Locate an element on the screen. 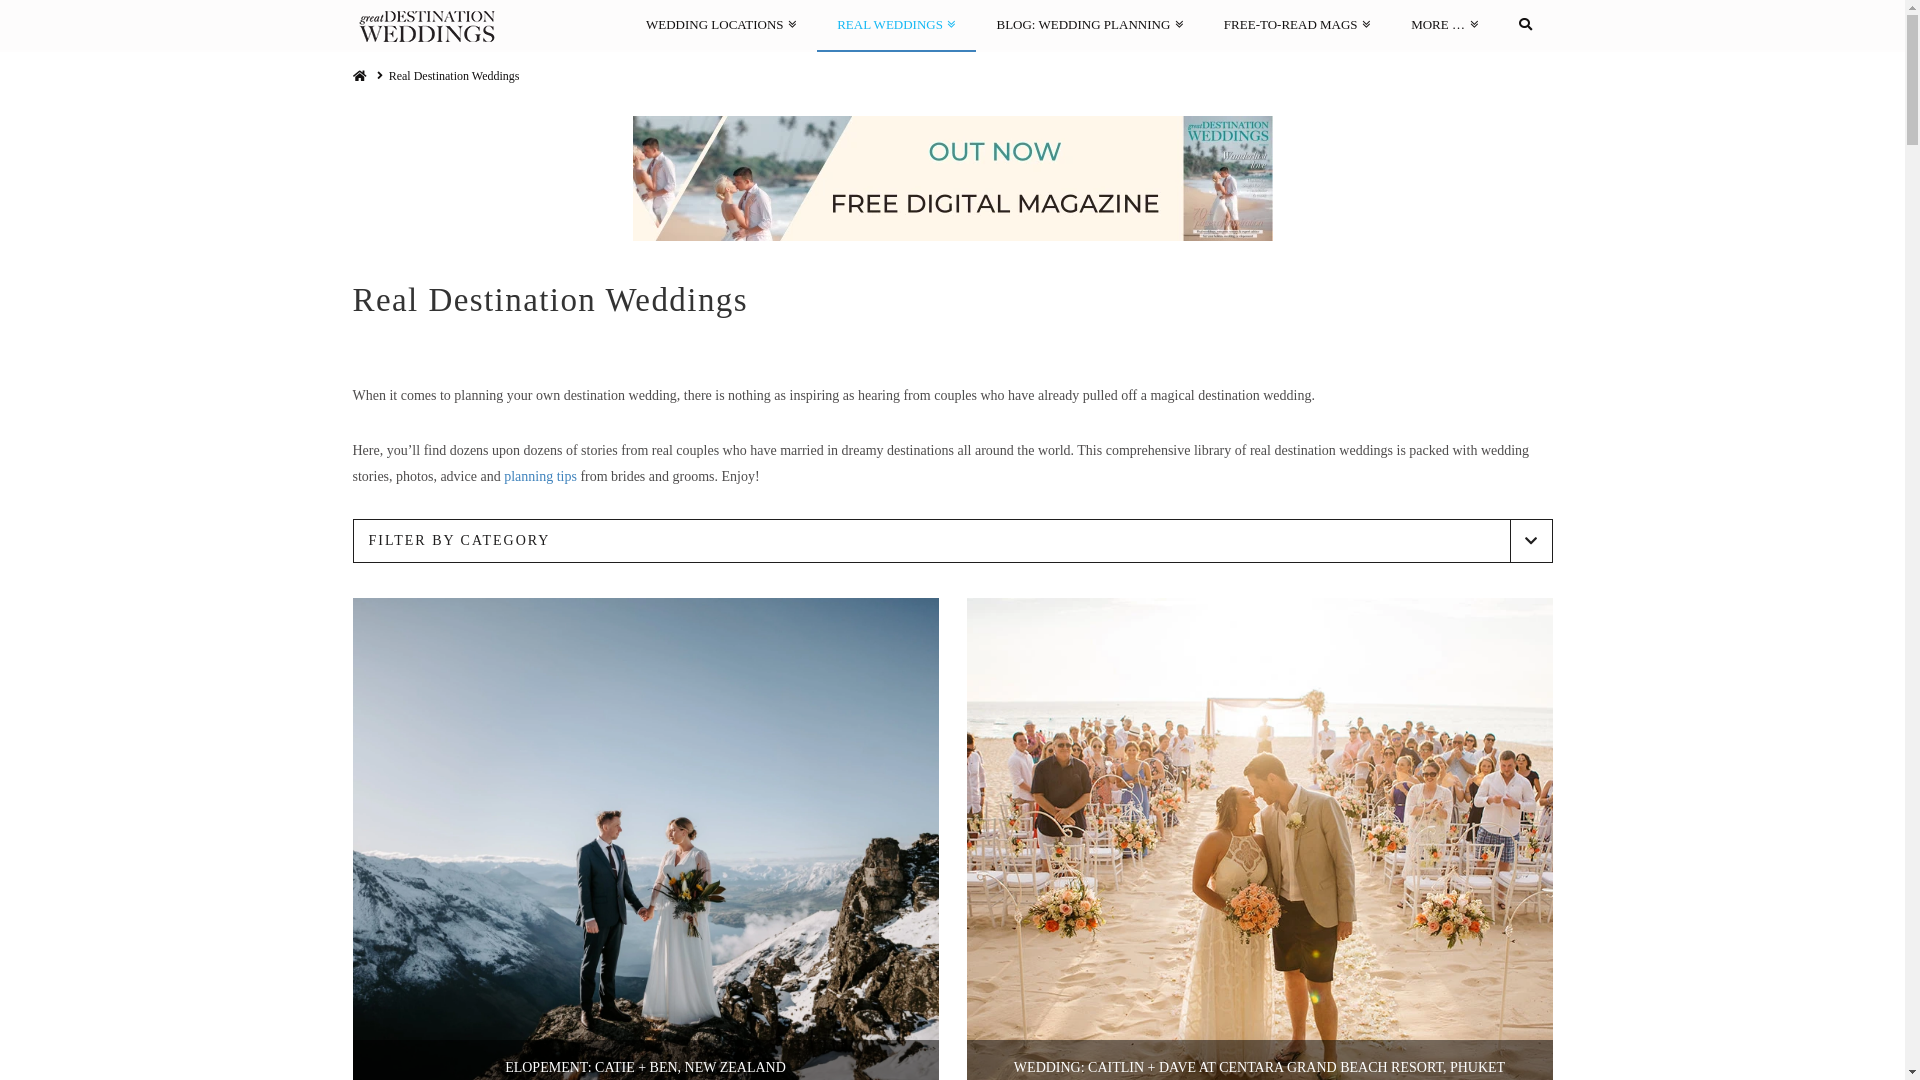 This screenshot has height=1080, width=1920. planning tips is located at coordinates (540, 476).